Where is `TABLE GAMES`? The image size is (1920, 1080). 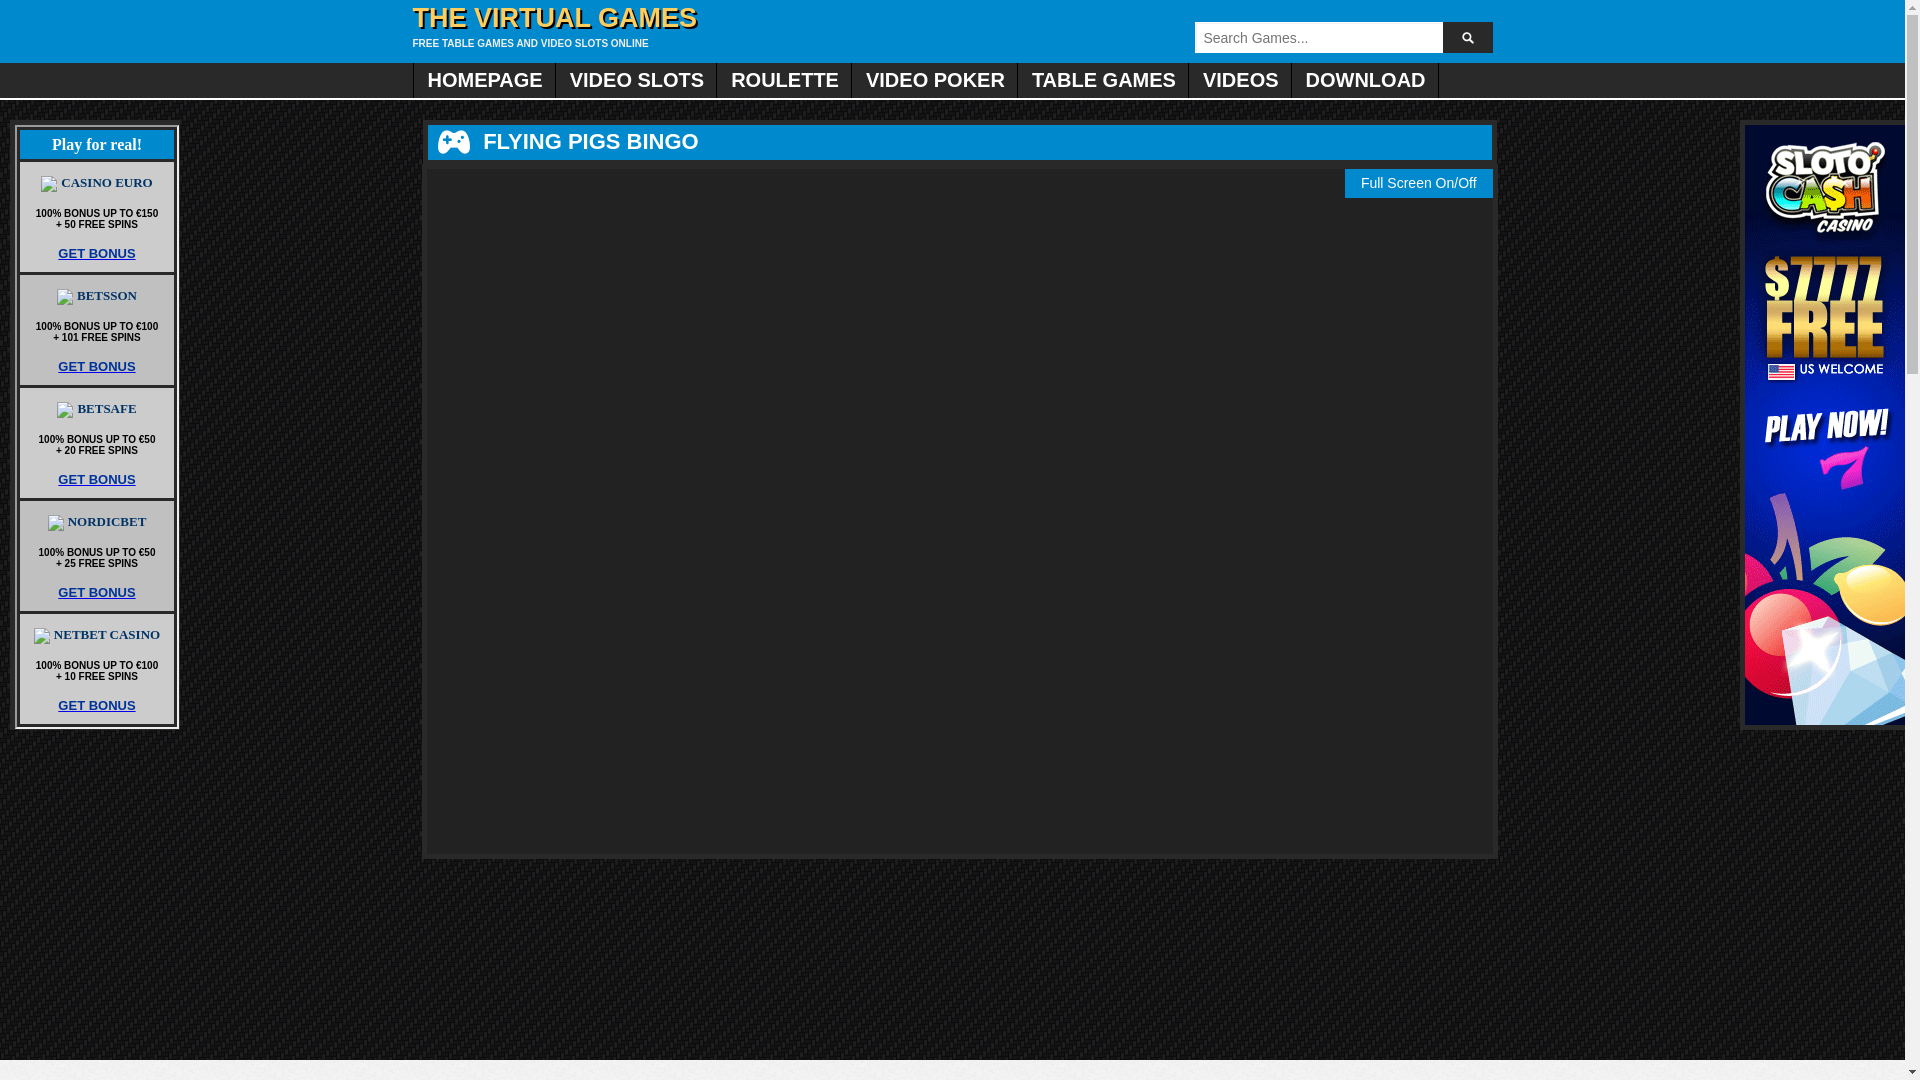 TABLE GAMES is located at coordinates (1102, 80).